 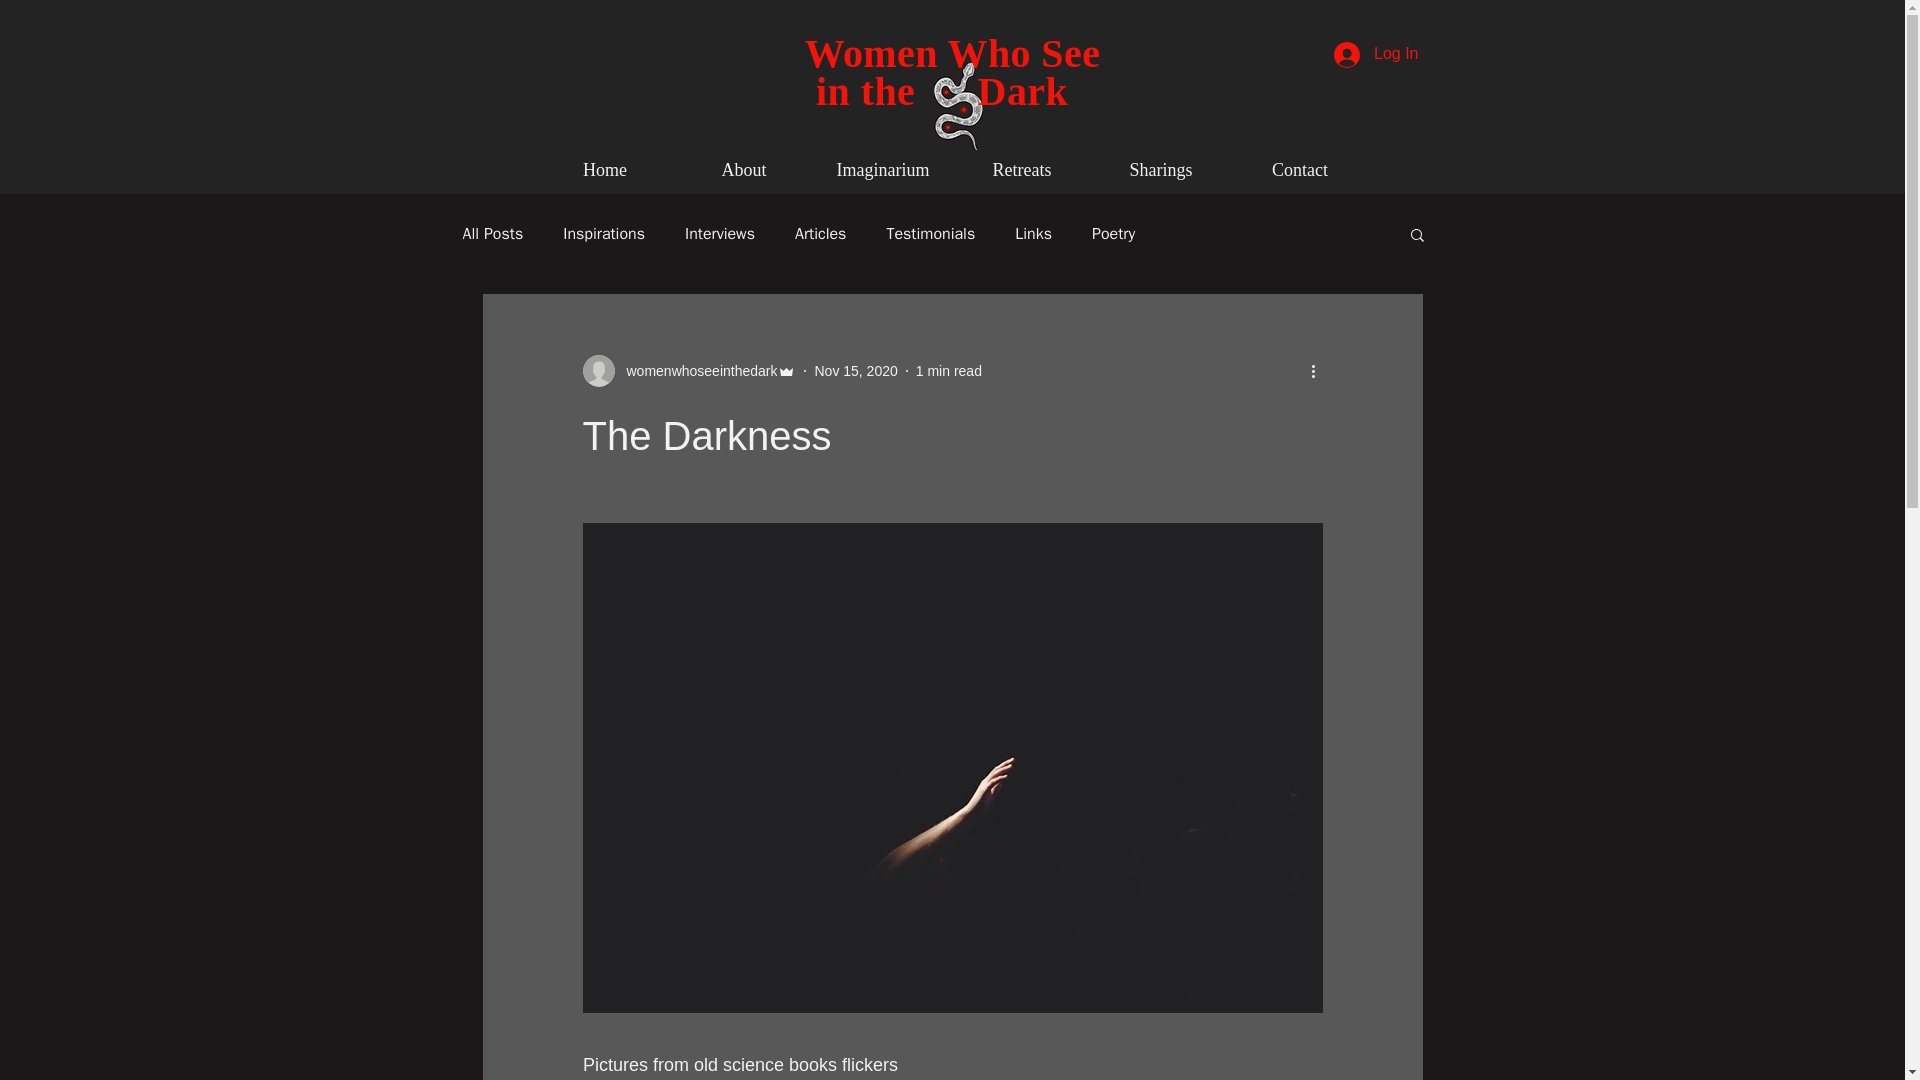 What do you see at coordinates (883, 170) in the screenshot?
I see `Imaginarium` at bounding box center [883, 170].